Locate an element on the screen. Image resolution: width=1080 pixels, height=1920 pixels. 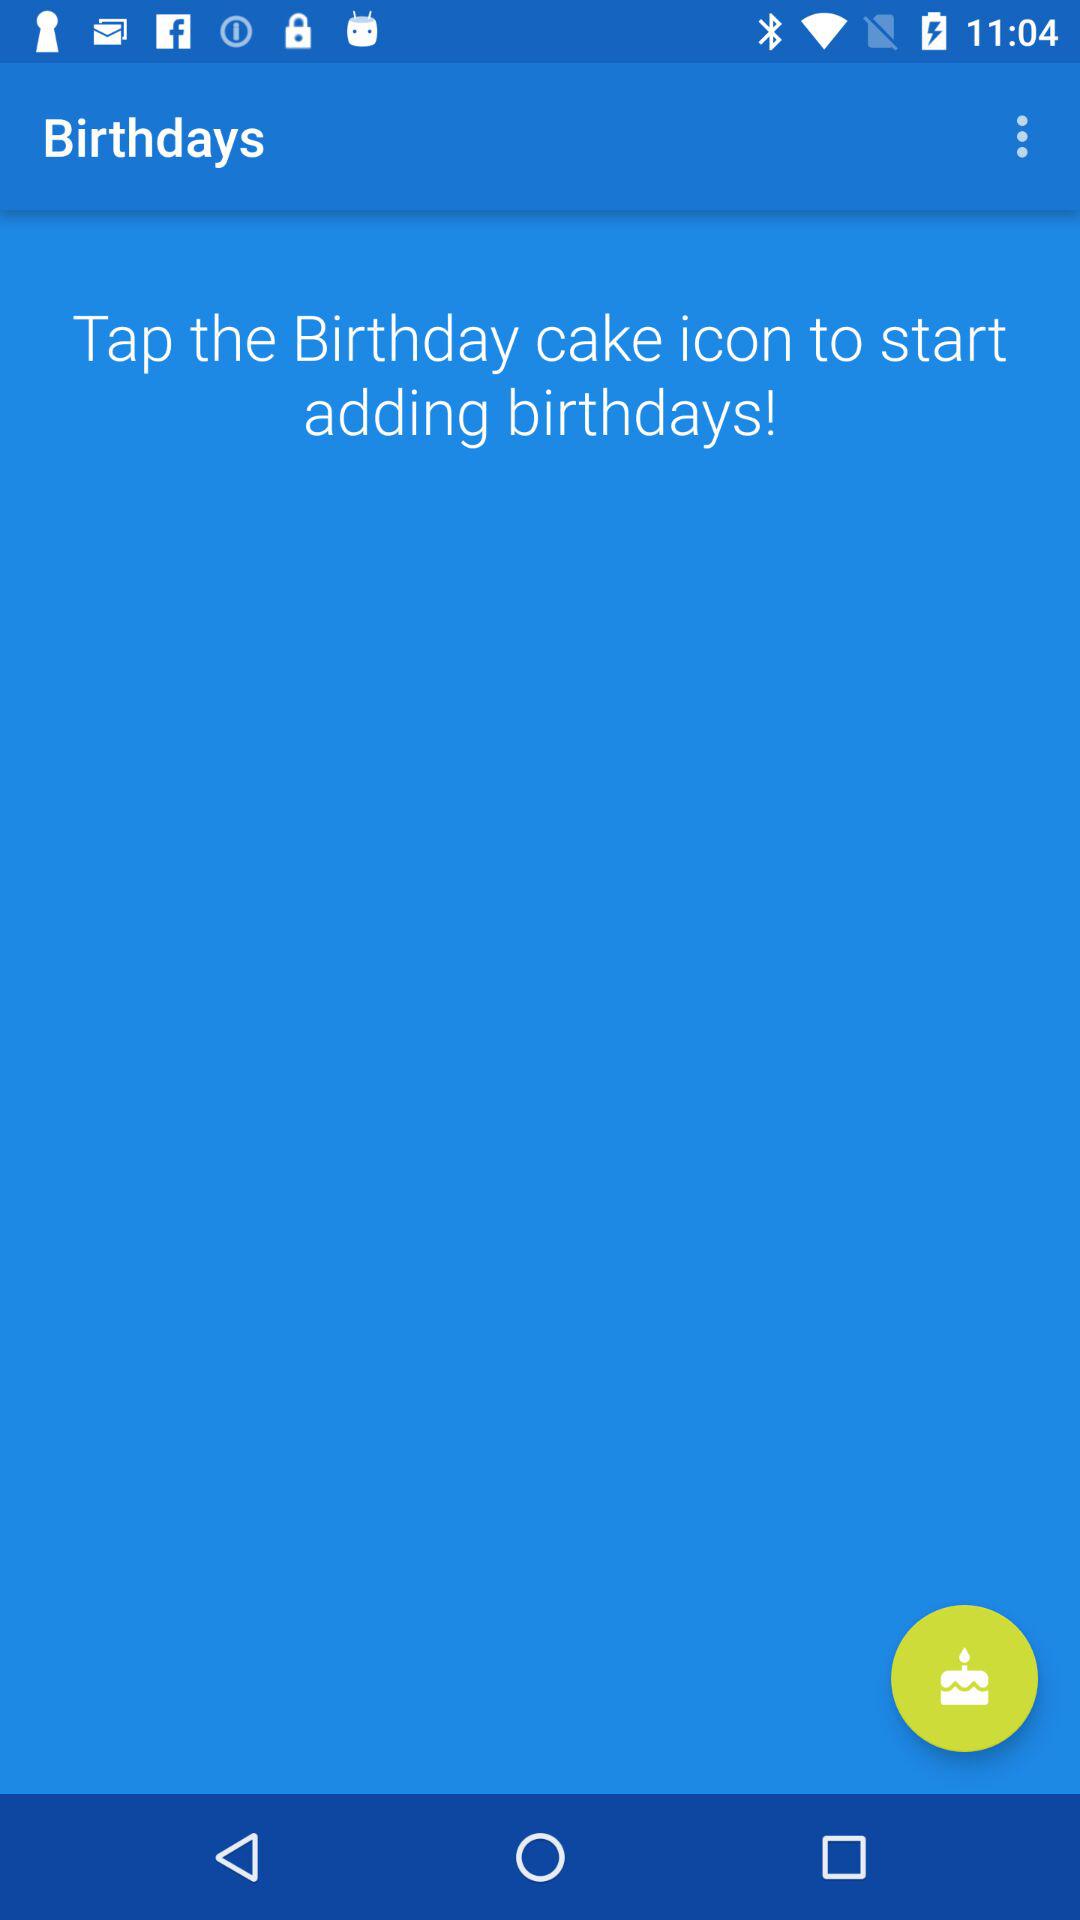
turn off app next to the birthdays icon is located at coordinates (1028, 136).